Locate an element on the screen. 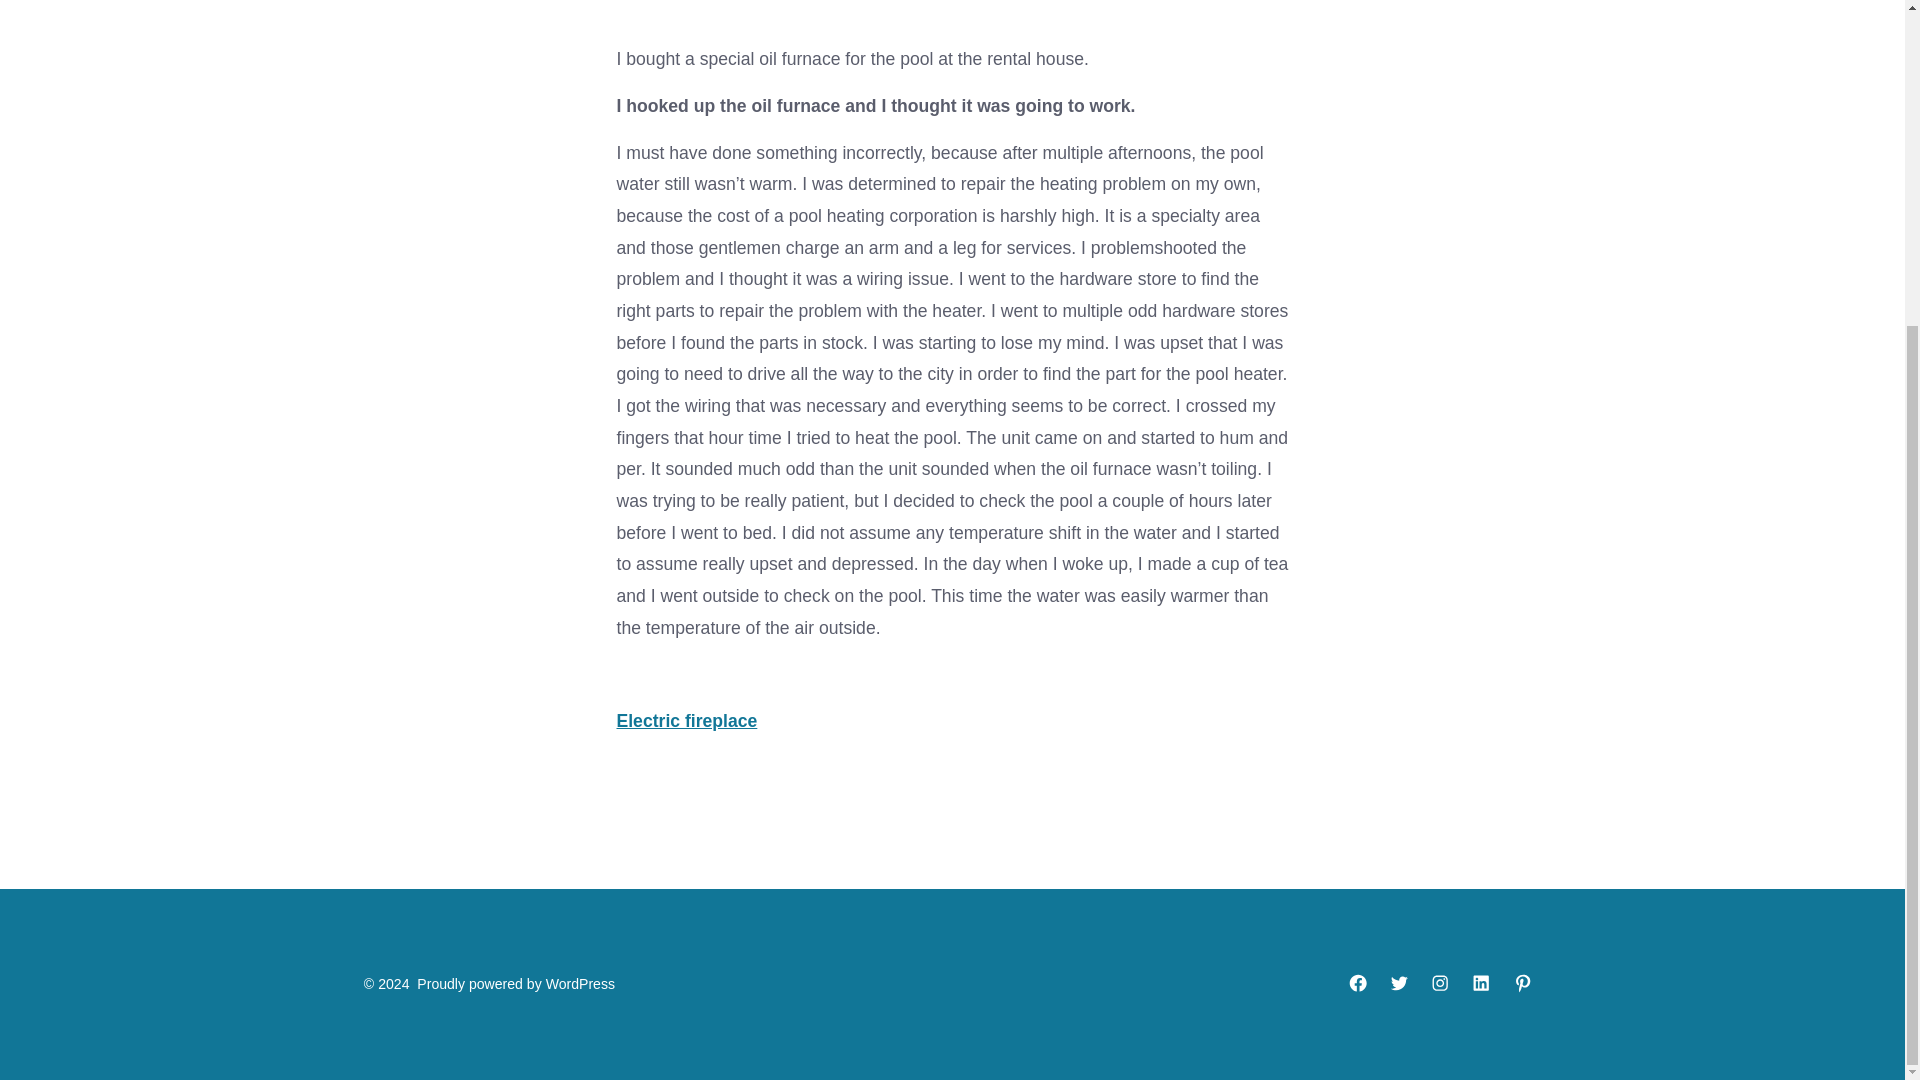 This screenshot has width=1920, height=1080. Open Instagram in a new tab is located at coordinates (1440, 983).